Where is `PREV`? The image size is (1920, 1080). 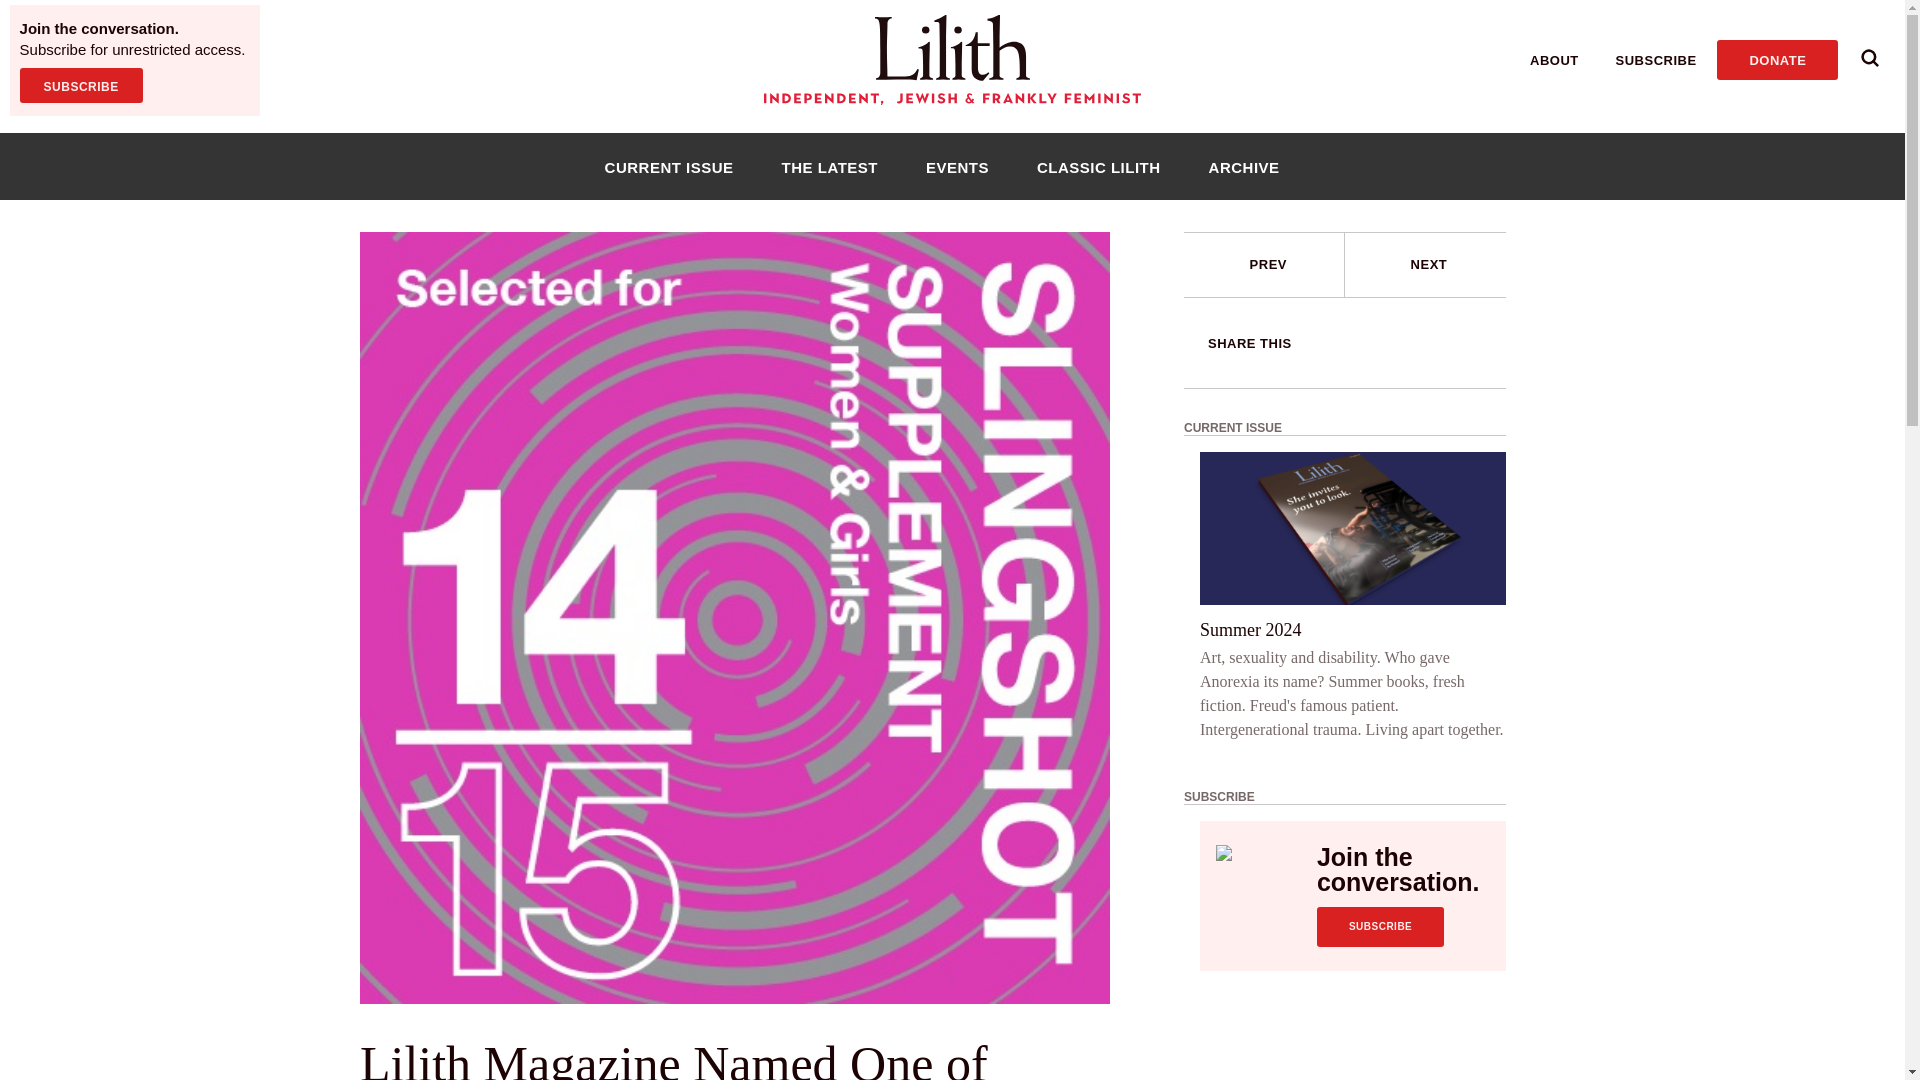
PREV is located at coordinates (1268, 264).